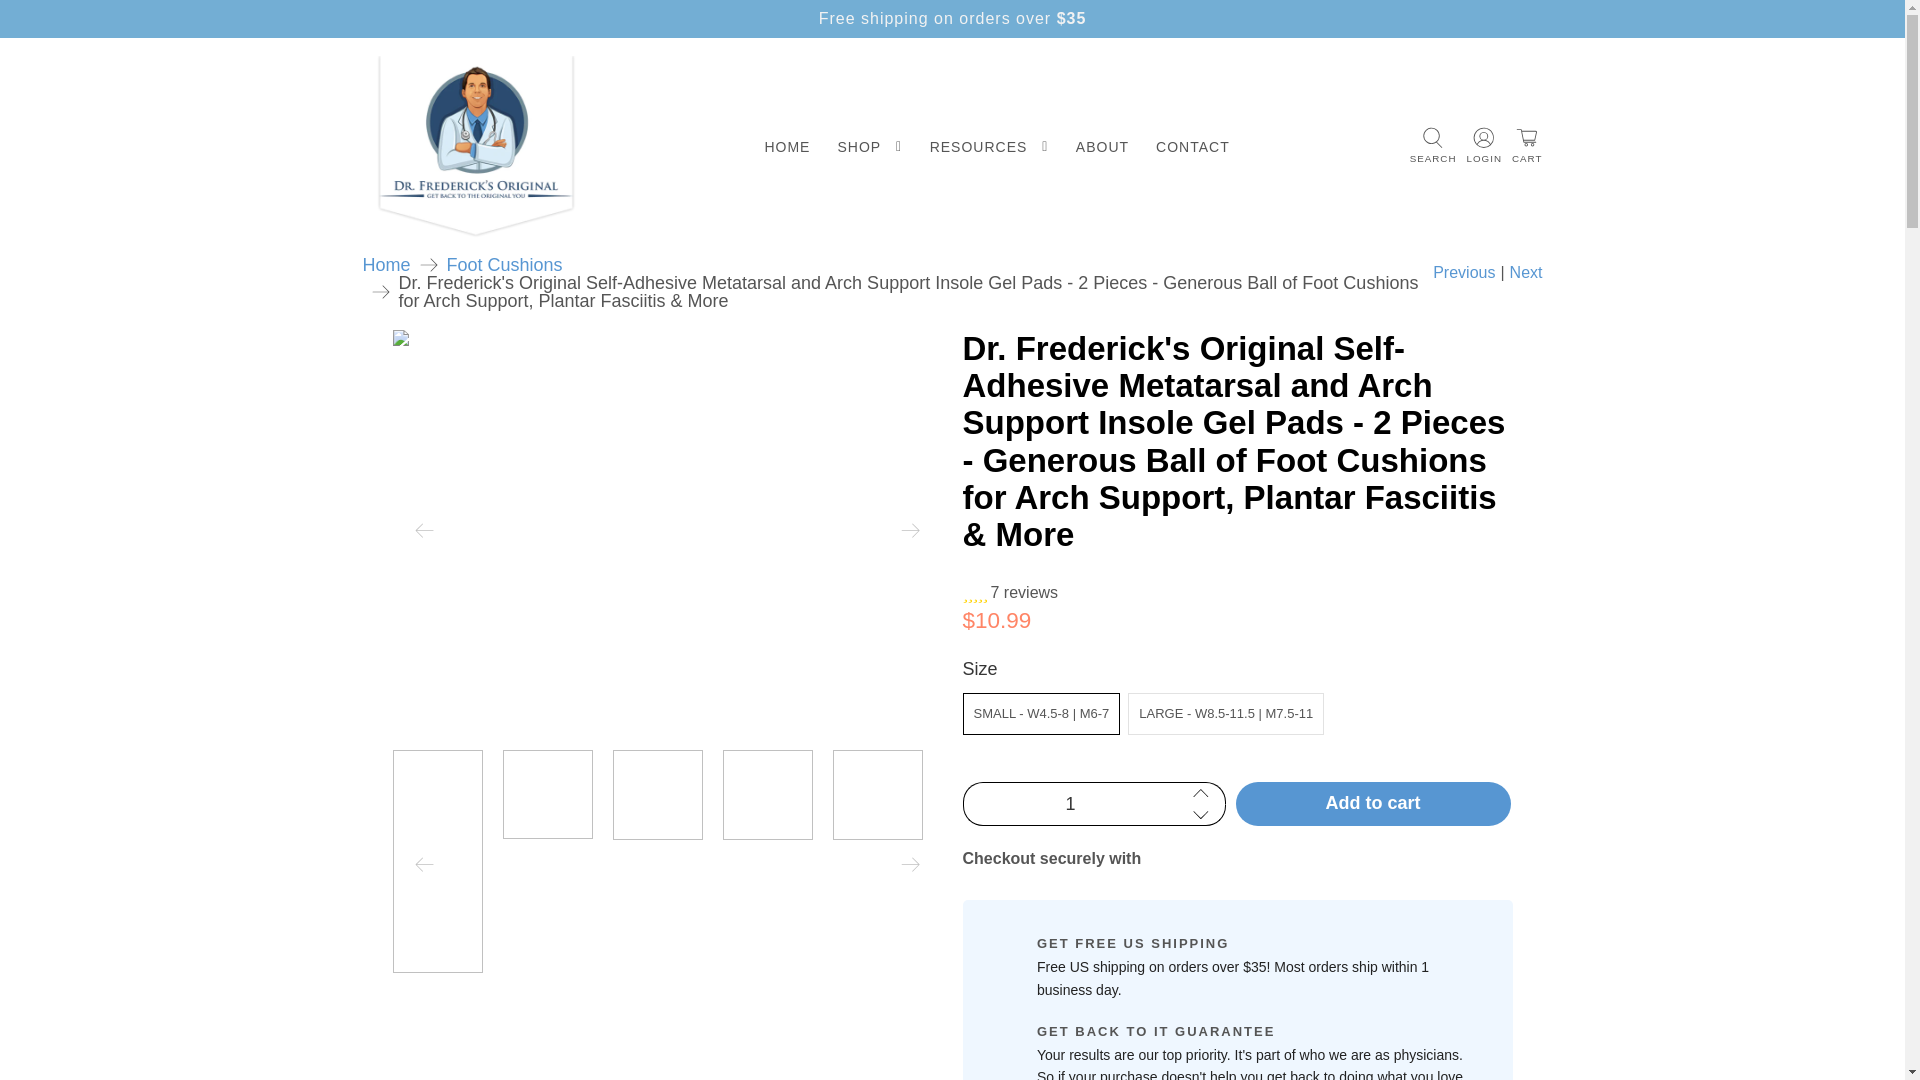 This screenshot has width=1920, height=1080. Describe the element at coordinates (386, 264) in the screenshot. I see `Dr. Frederick's Original` at that location.